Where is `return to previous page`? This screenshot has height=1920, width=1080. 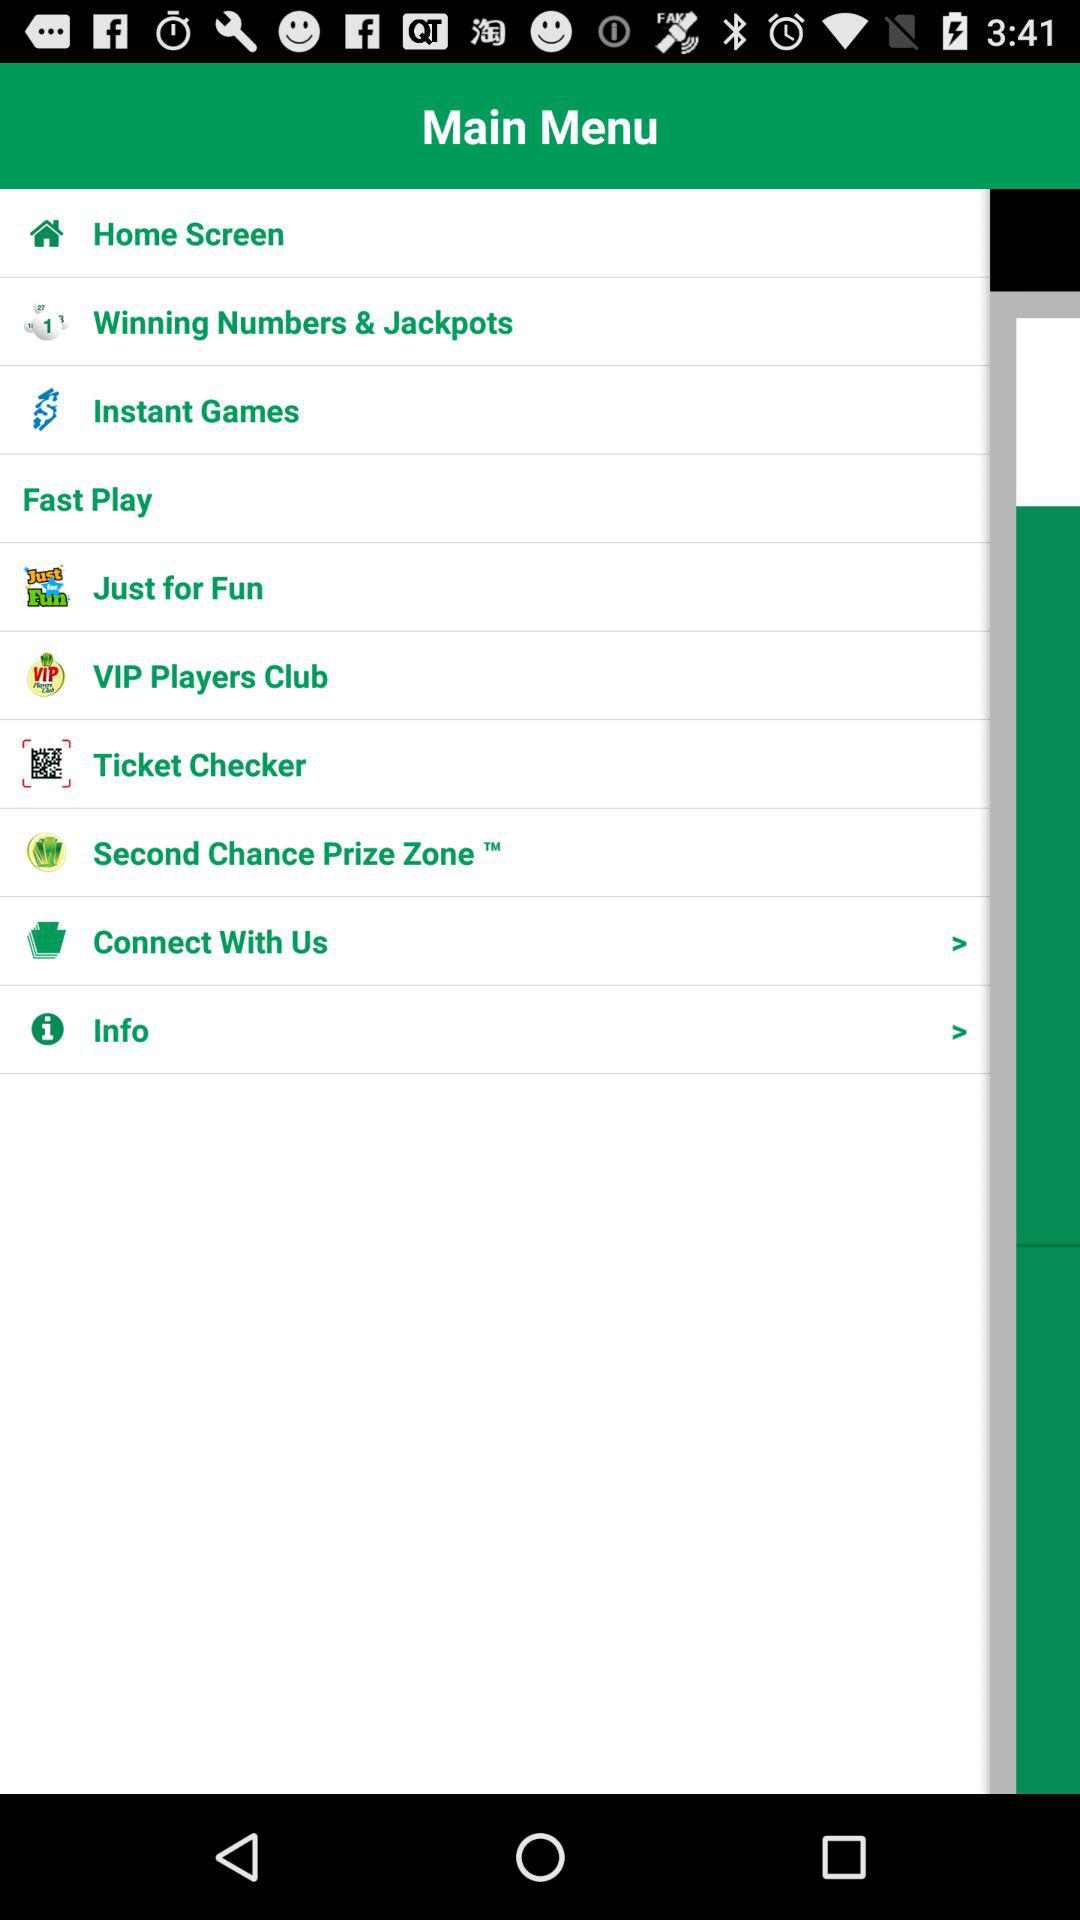
return to previous page is located at coordinates (1035, 992).